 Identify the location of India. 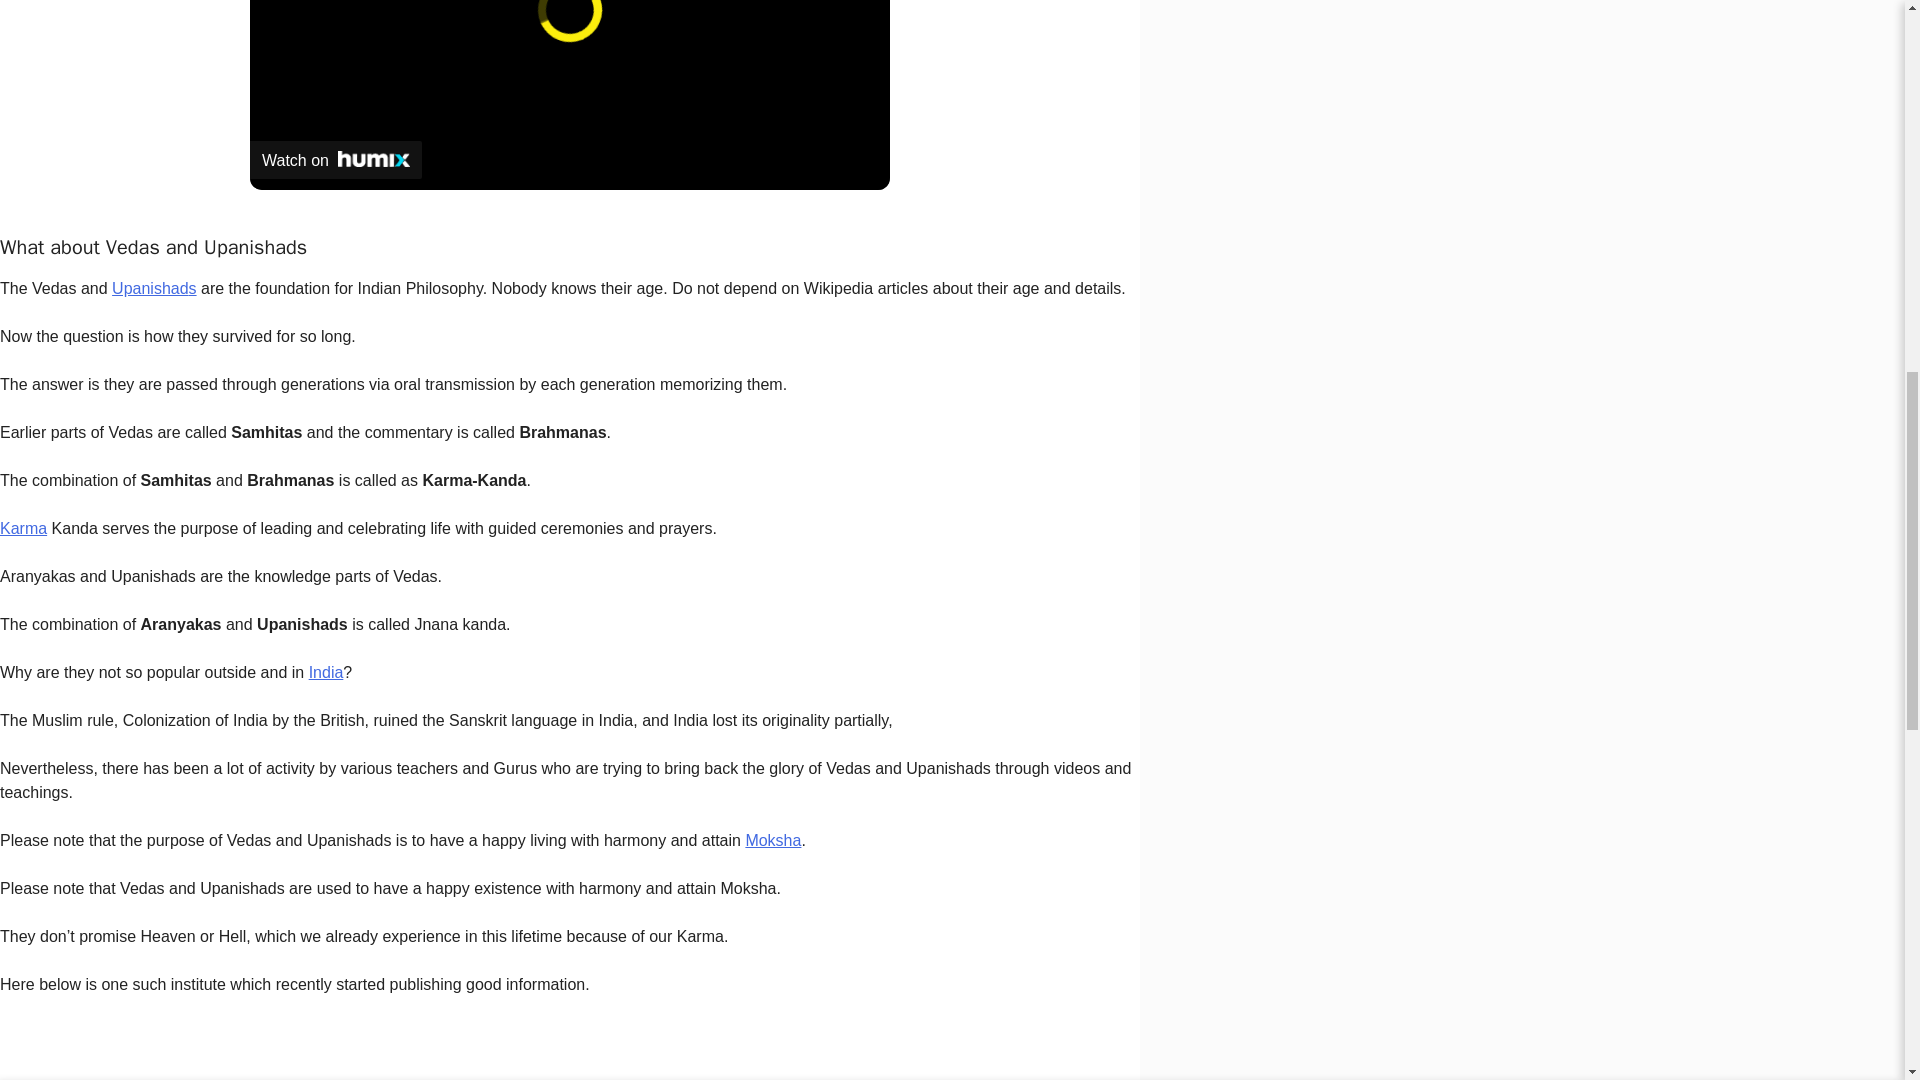
(326, 672).